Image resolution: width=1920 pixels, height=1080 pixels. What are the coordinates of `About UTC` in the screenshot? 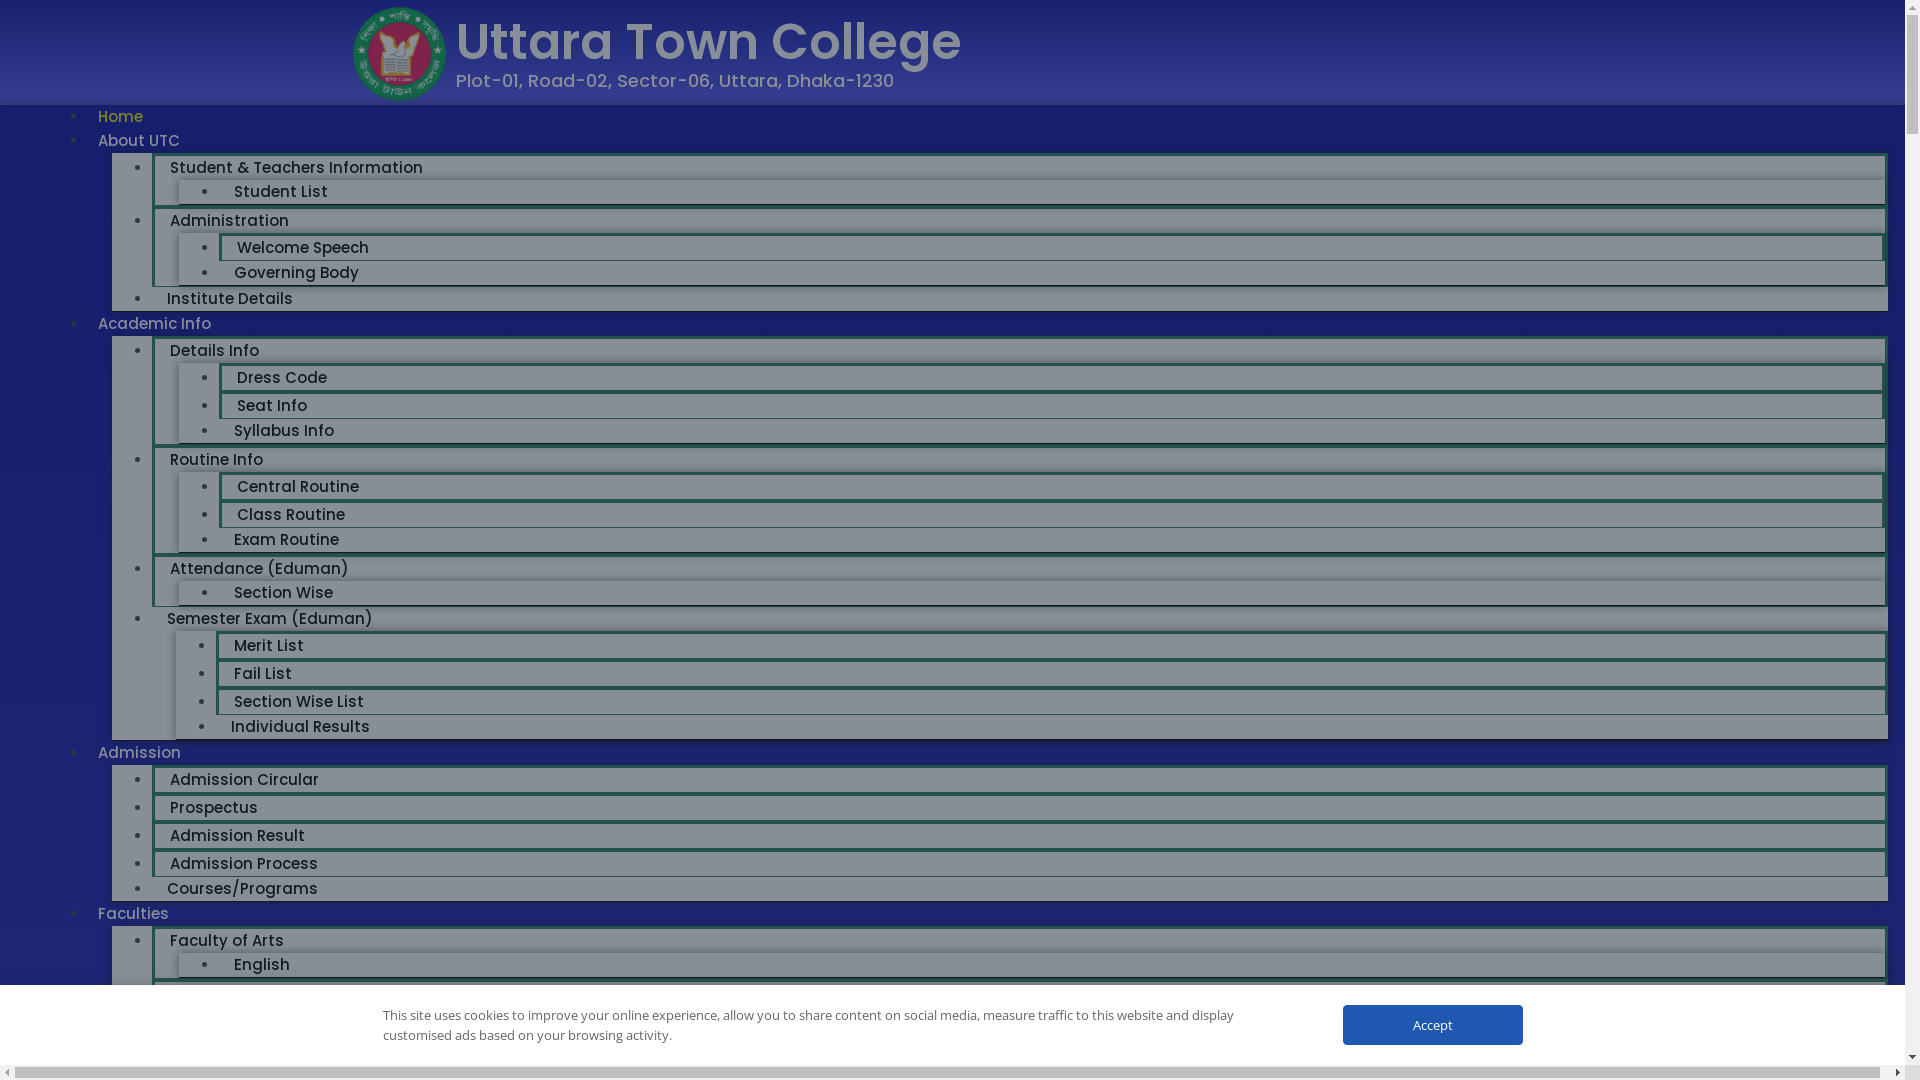 It's located at (139, 140).